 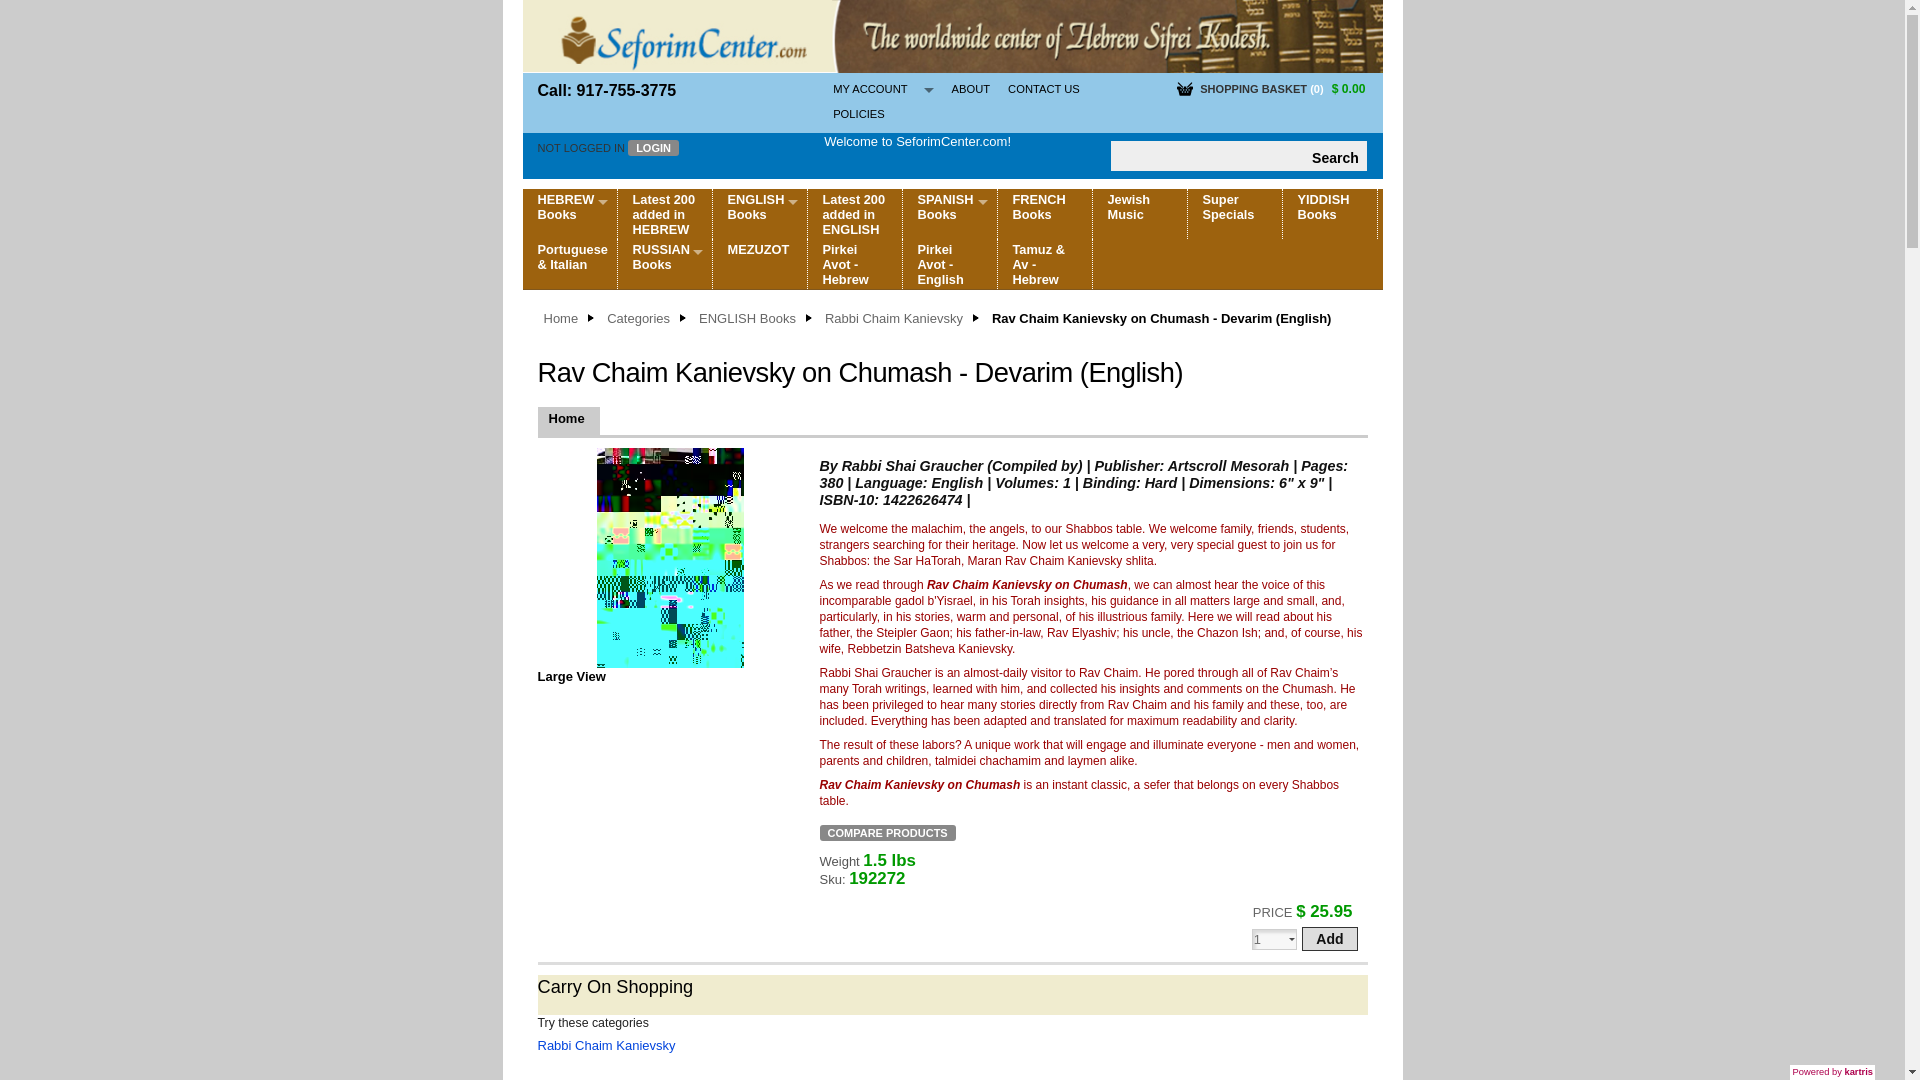 I want to click on Etz Chaim with commentaries, so click(x=662, y=366).